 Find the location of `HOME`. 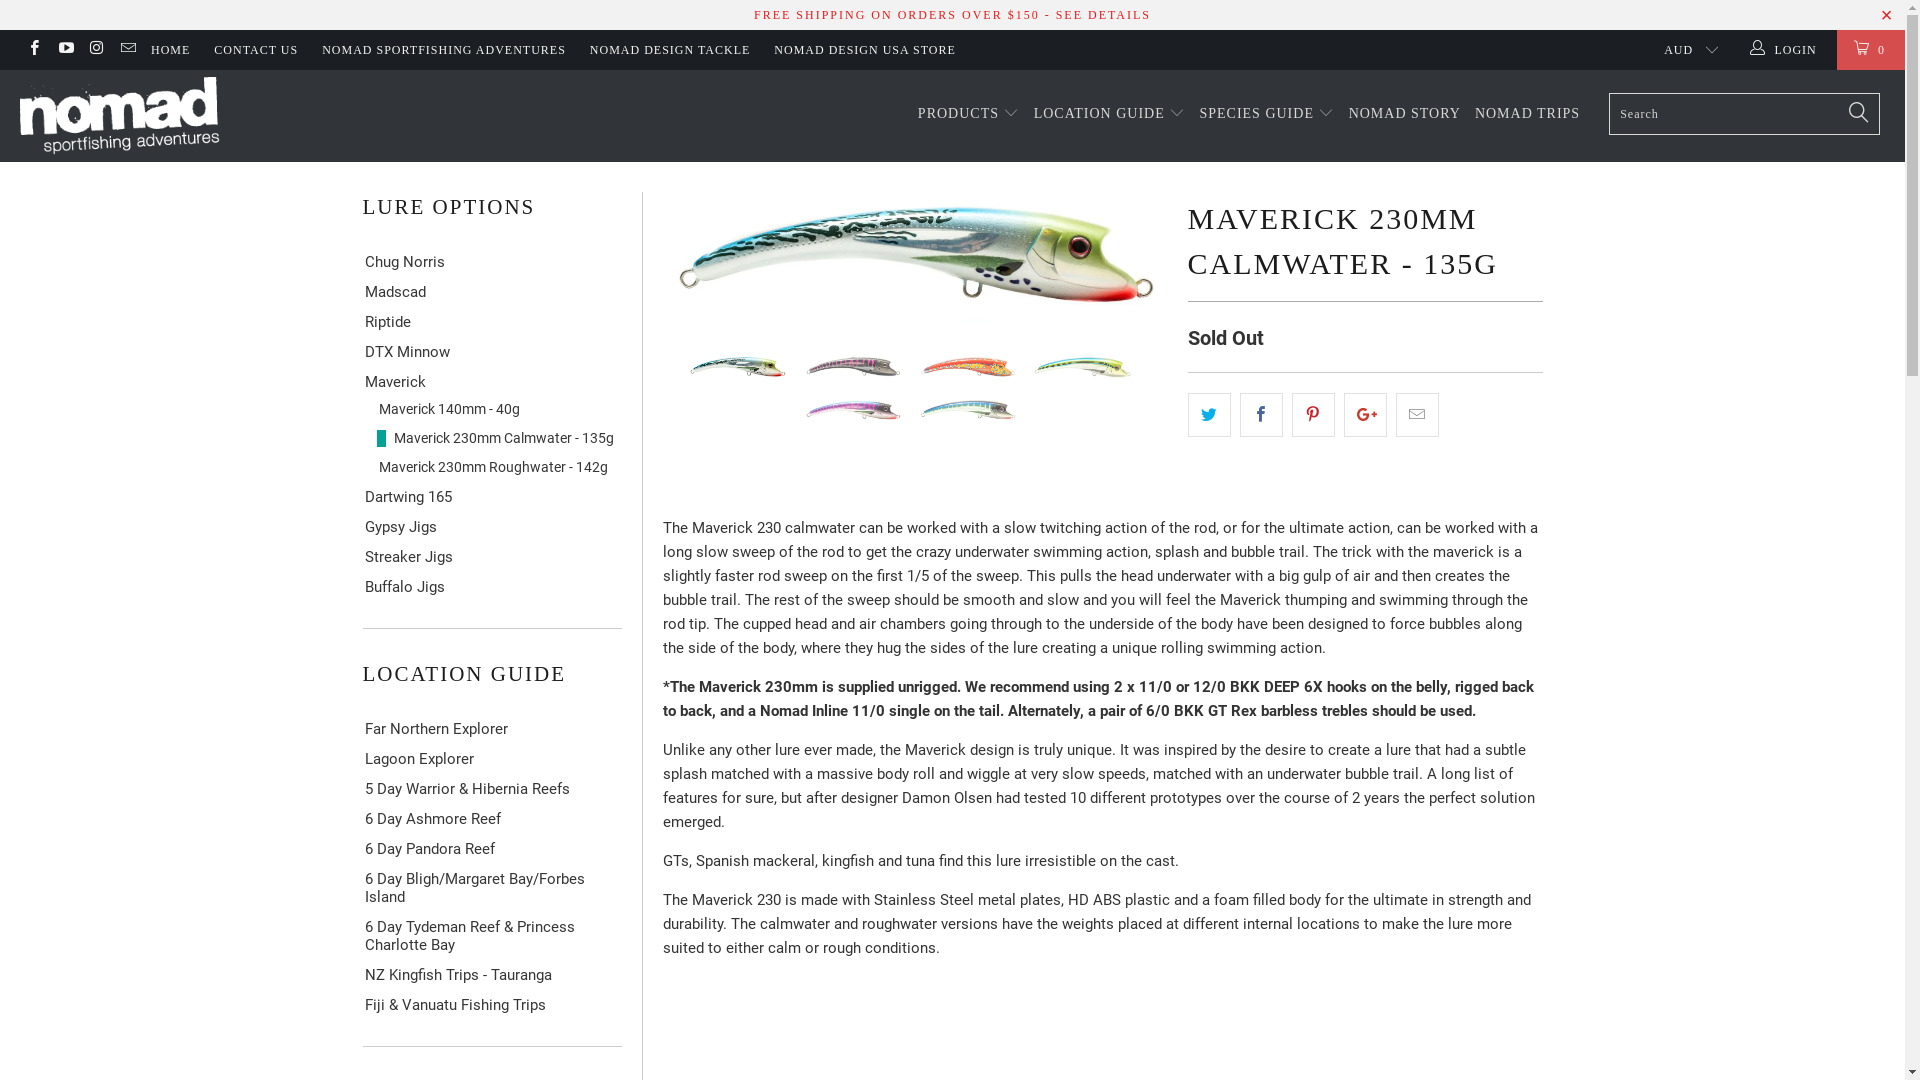

HOME is located at coordinates (170, 50).